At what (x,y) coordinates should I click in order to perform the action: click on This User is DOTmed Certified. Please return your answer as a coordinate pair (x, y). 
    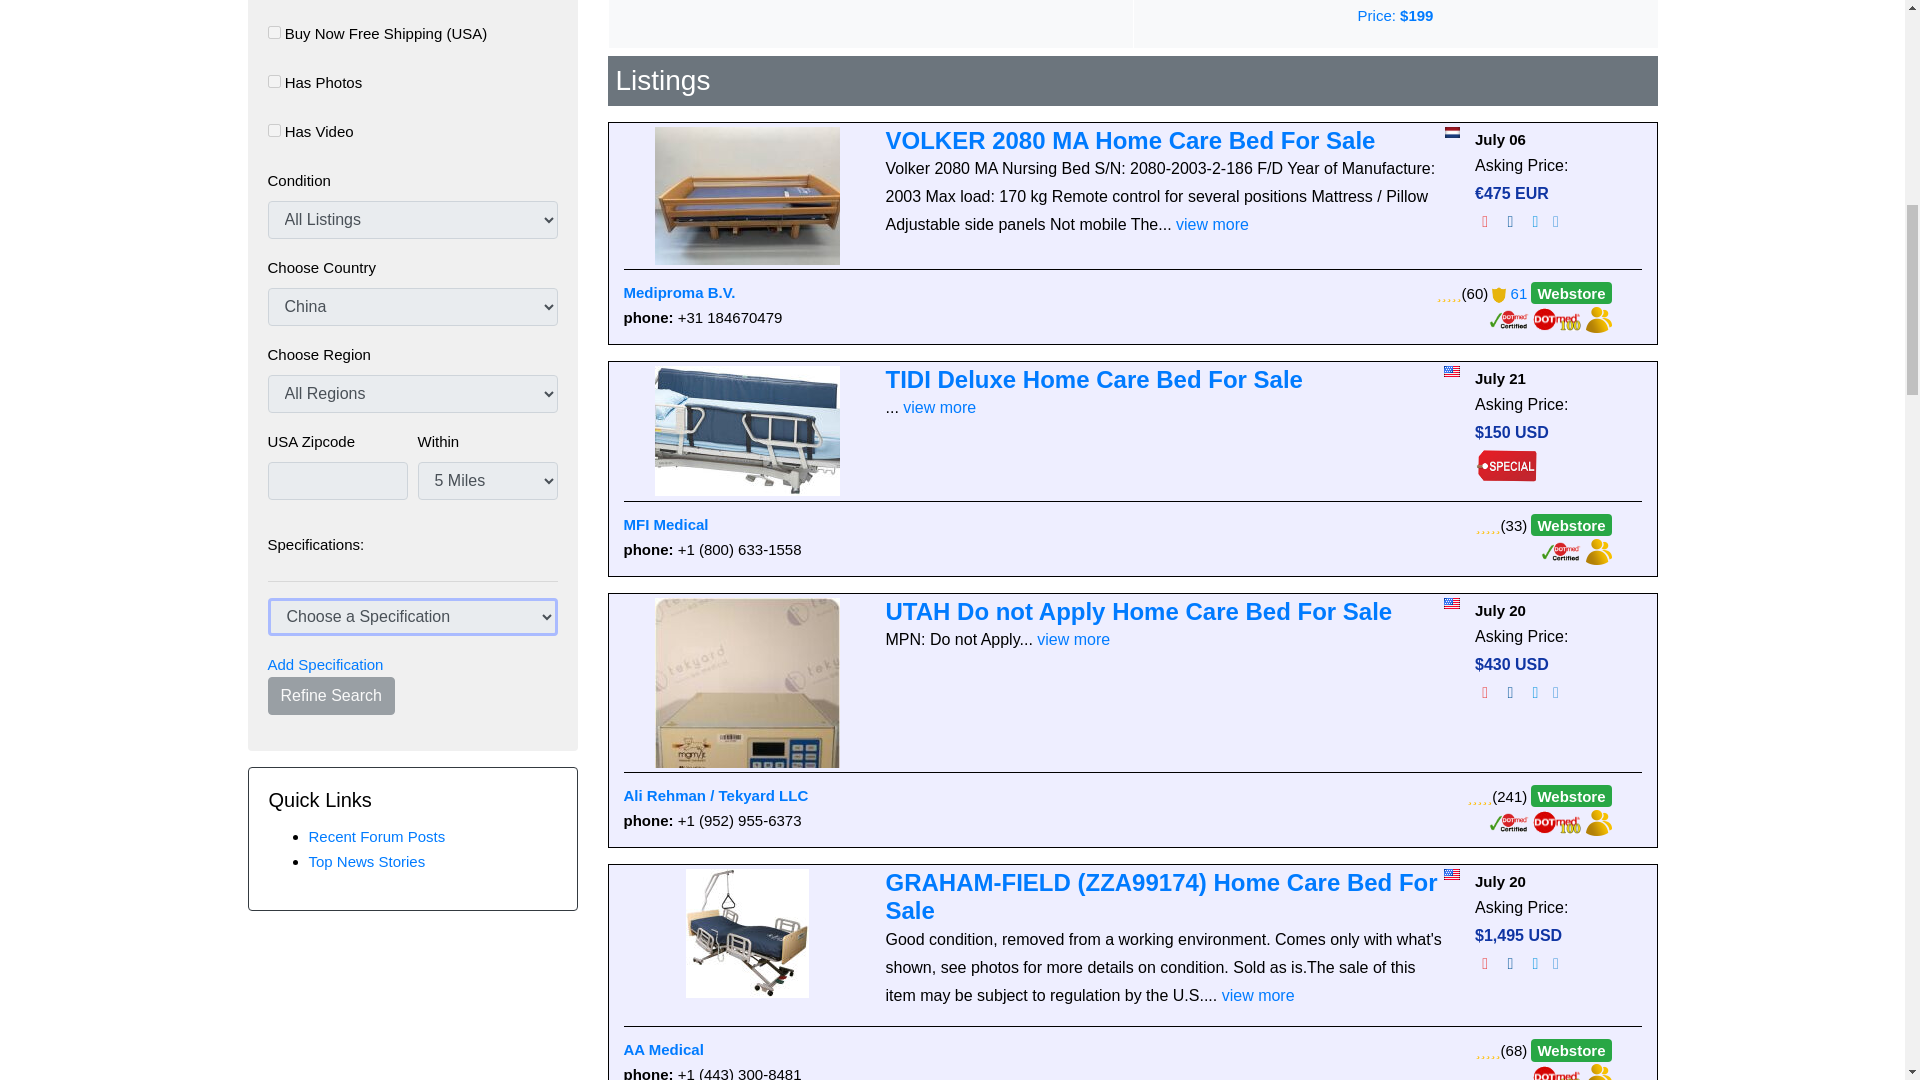
    Looking at the image, I should click on (1563, 550).